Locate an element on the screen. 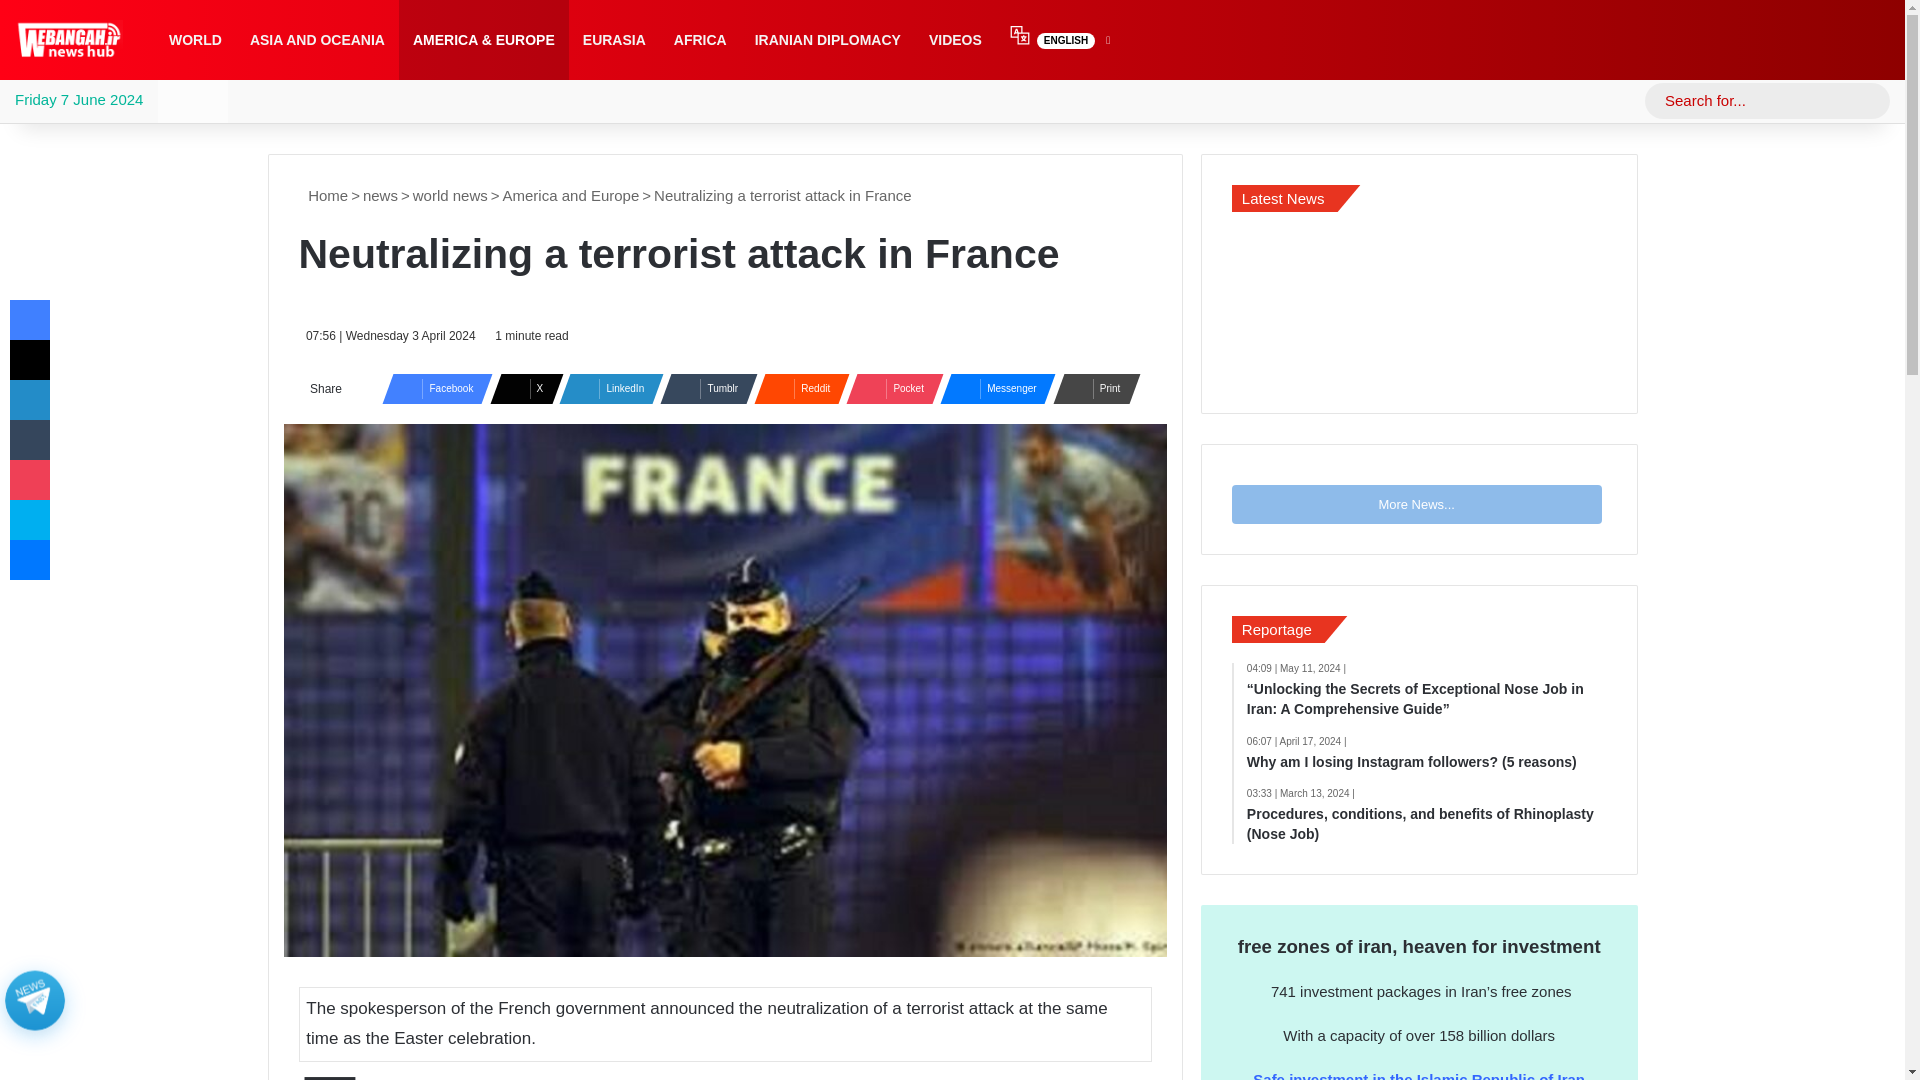 This screenshot has width=1920, height=1080. VIDEOS is located at coordinates (956, 40).